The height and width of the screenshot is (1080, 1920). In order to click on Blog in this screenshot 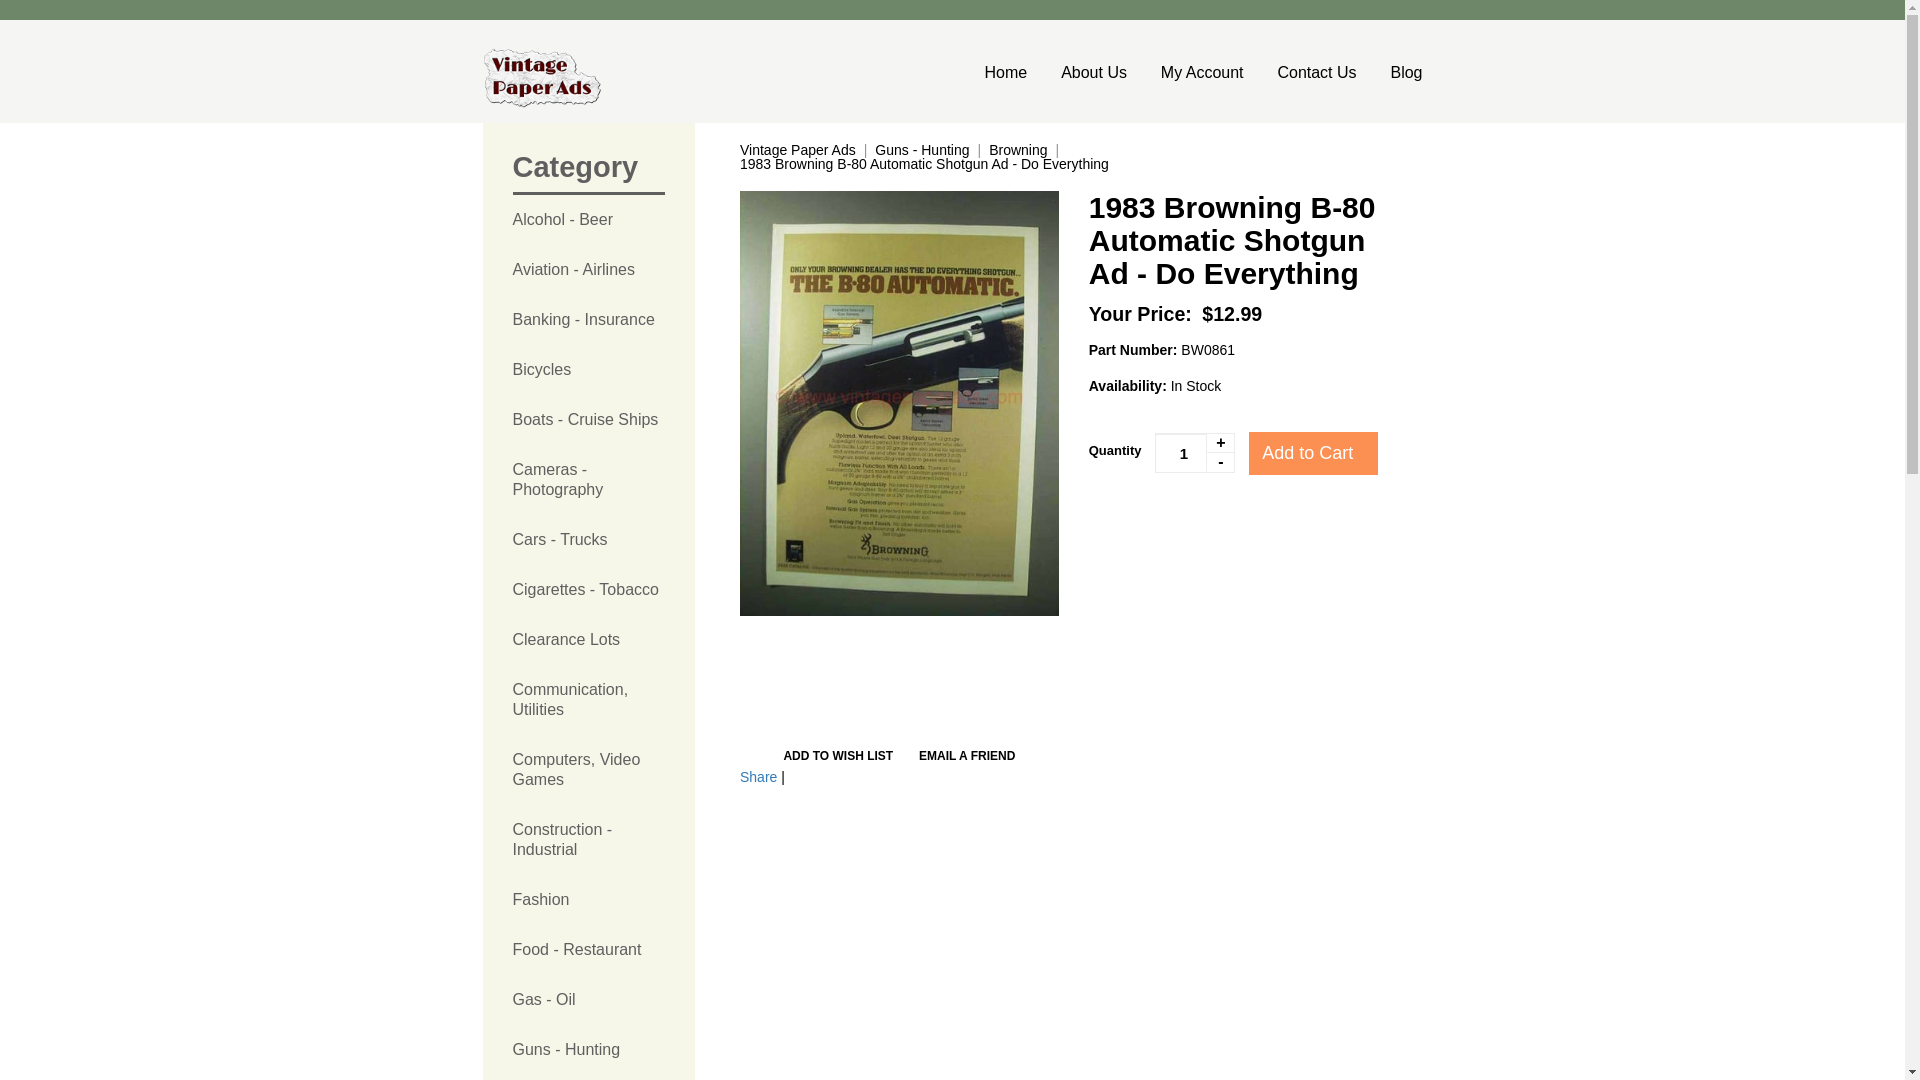, I will do `click(1398, 72)`.